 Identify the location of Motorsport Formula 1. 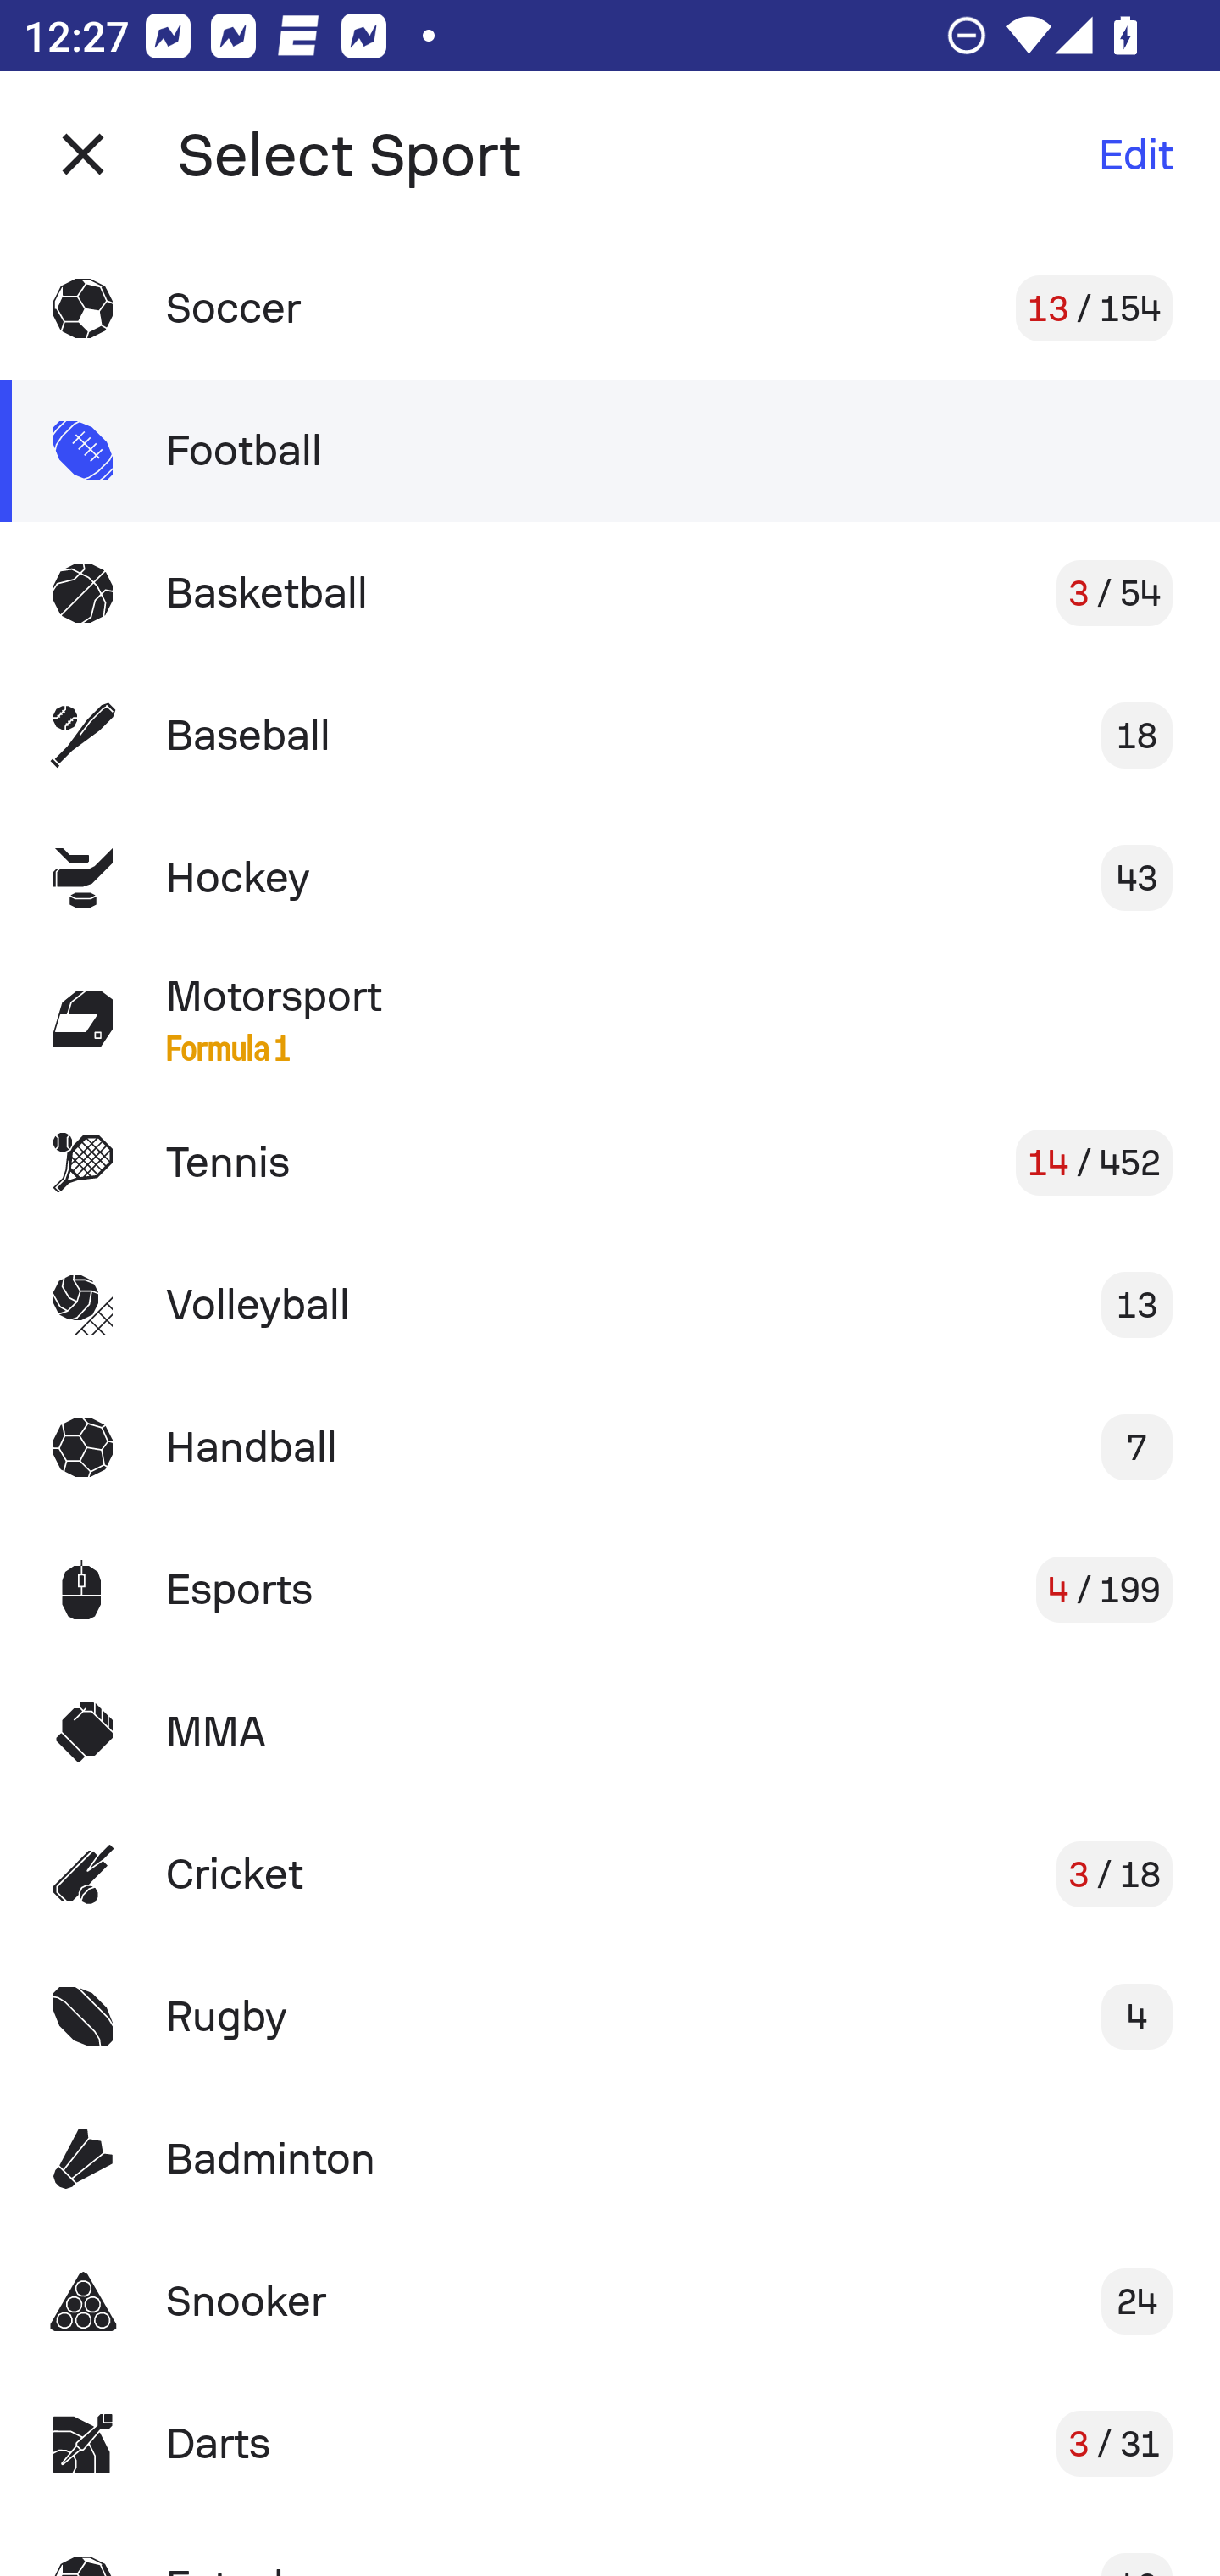
(610, 1019).